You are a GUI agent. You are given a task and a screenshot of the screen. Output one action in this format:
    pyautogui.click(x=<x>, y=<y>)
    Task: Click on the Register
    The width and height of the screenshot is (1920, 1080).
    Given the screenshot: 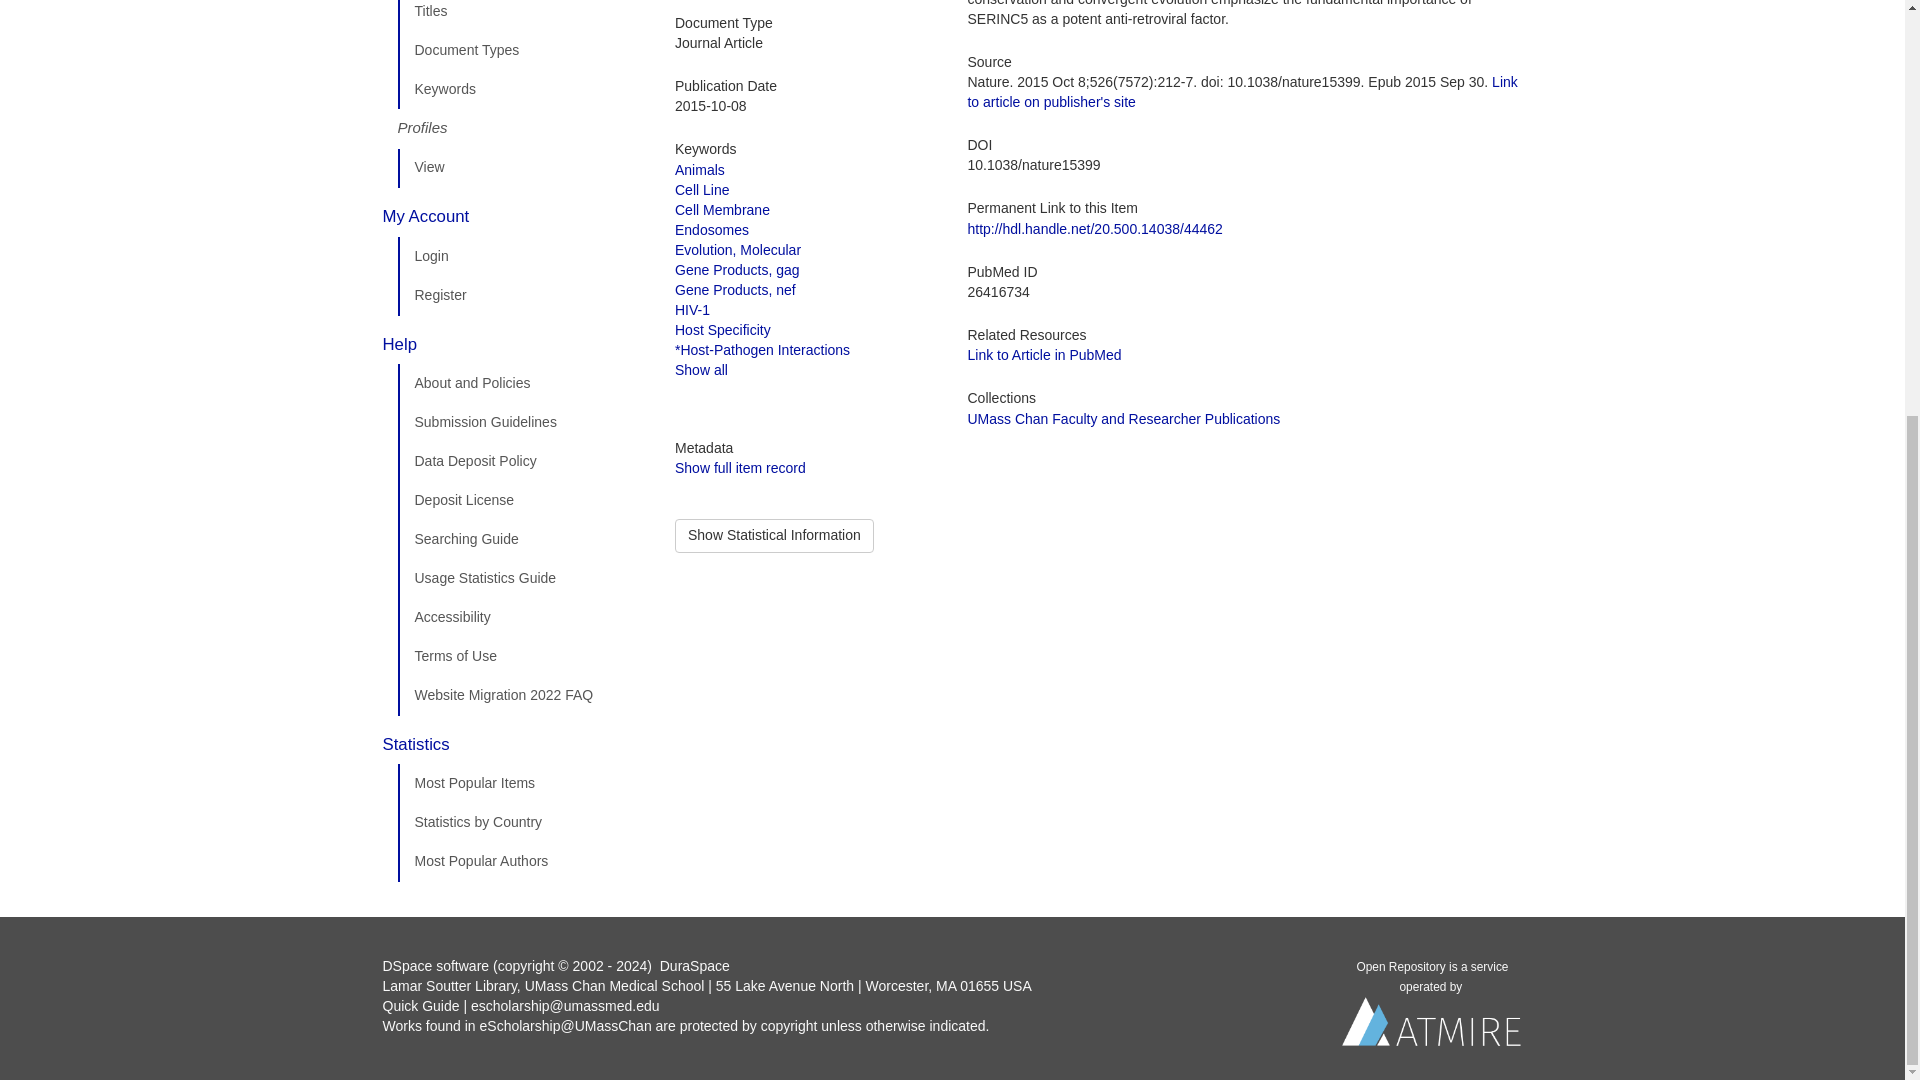 What is the action you would take?
    pyautogui.click(x=521, y=296)
    